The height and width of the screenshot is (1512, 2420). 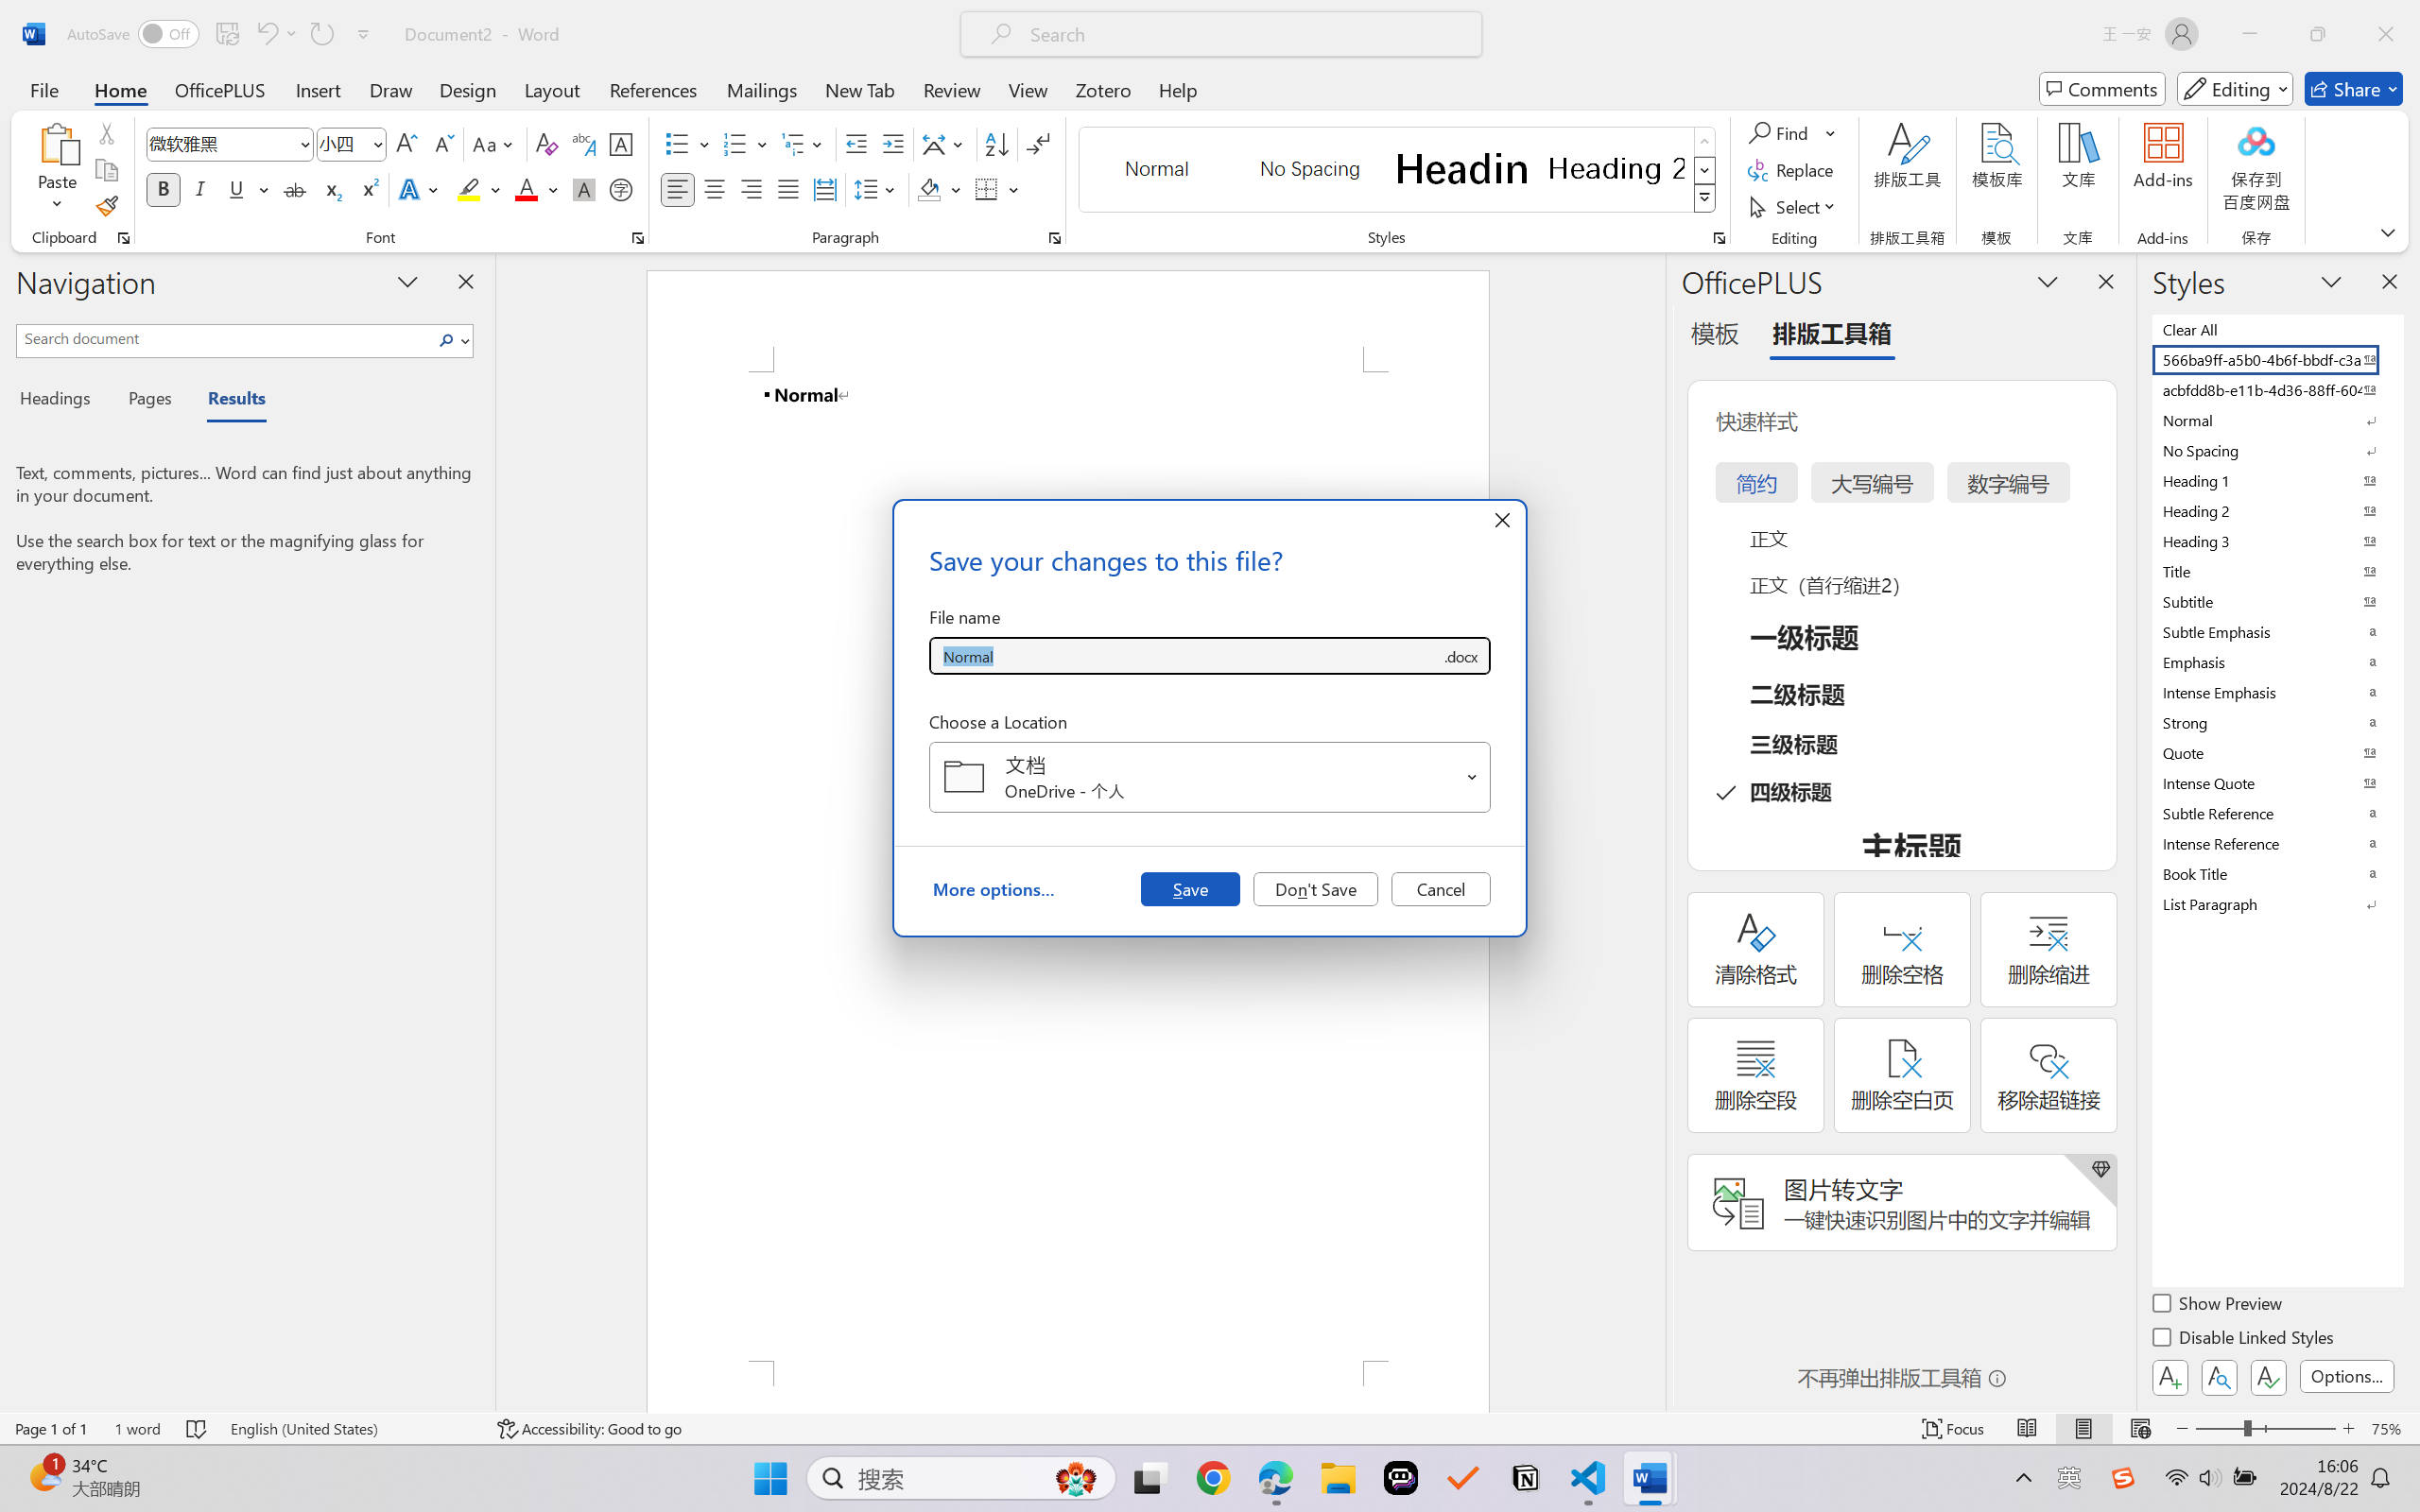 I want to click on Emphasis, so click(x=2276, y=661).